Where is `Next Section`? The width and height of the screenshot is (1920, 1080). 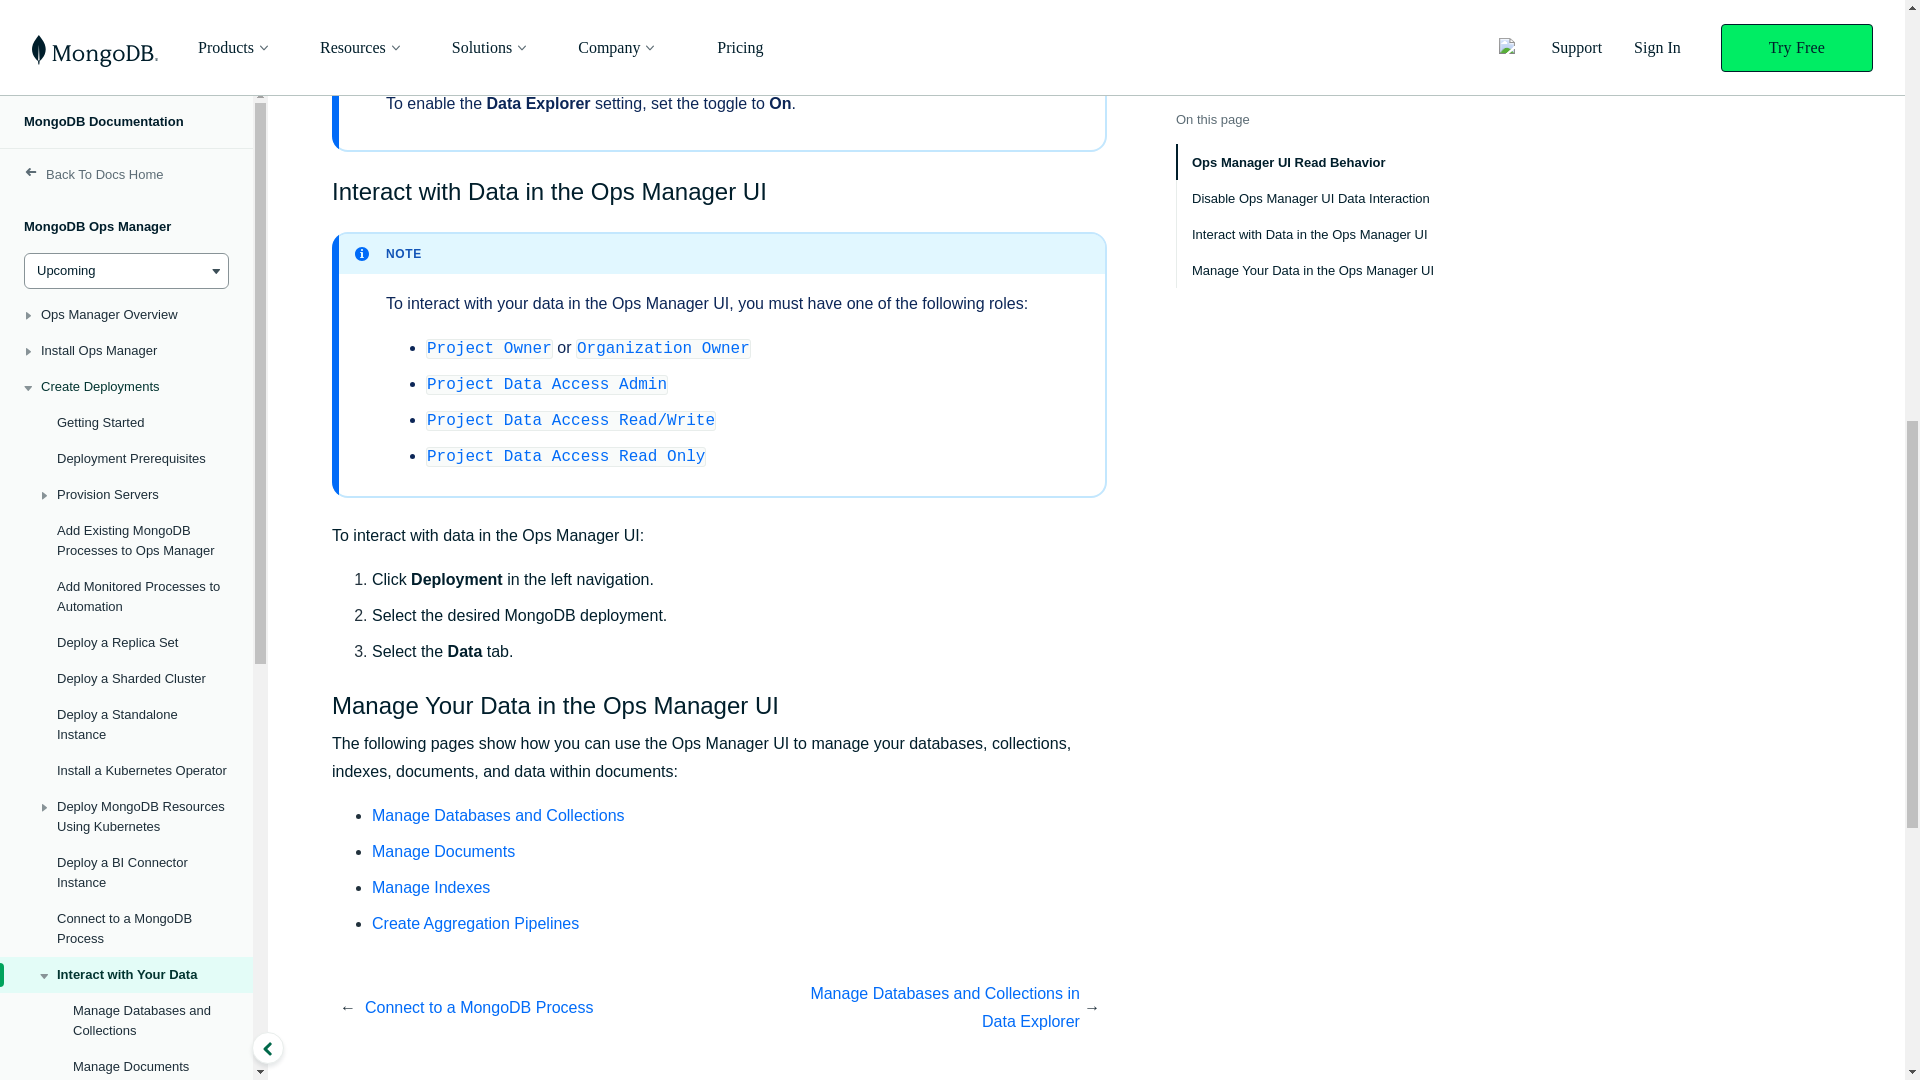 Next Section is located at coordinates (900, 1007).